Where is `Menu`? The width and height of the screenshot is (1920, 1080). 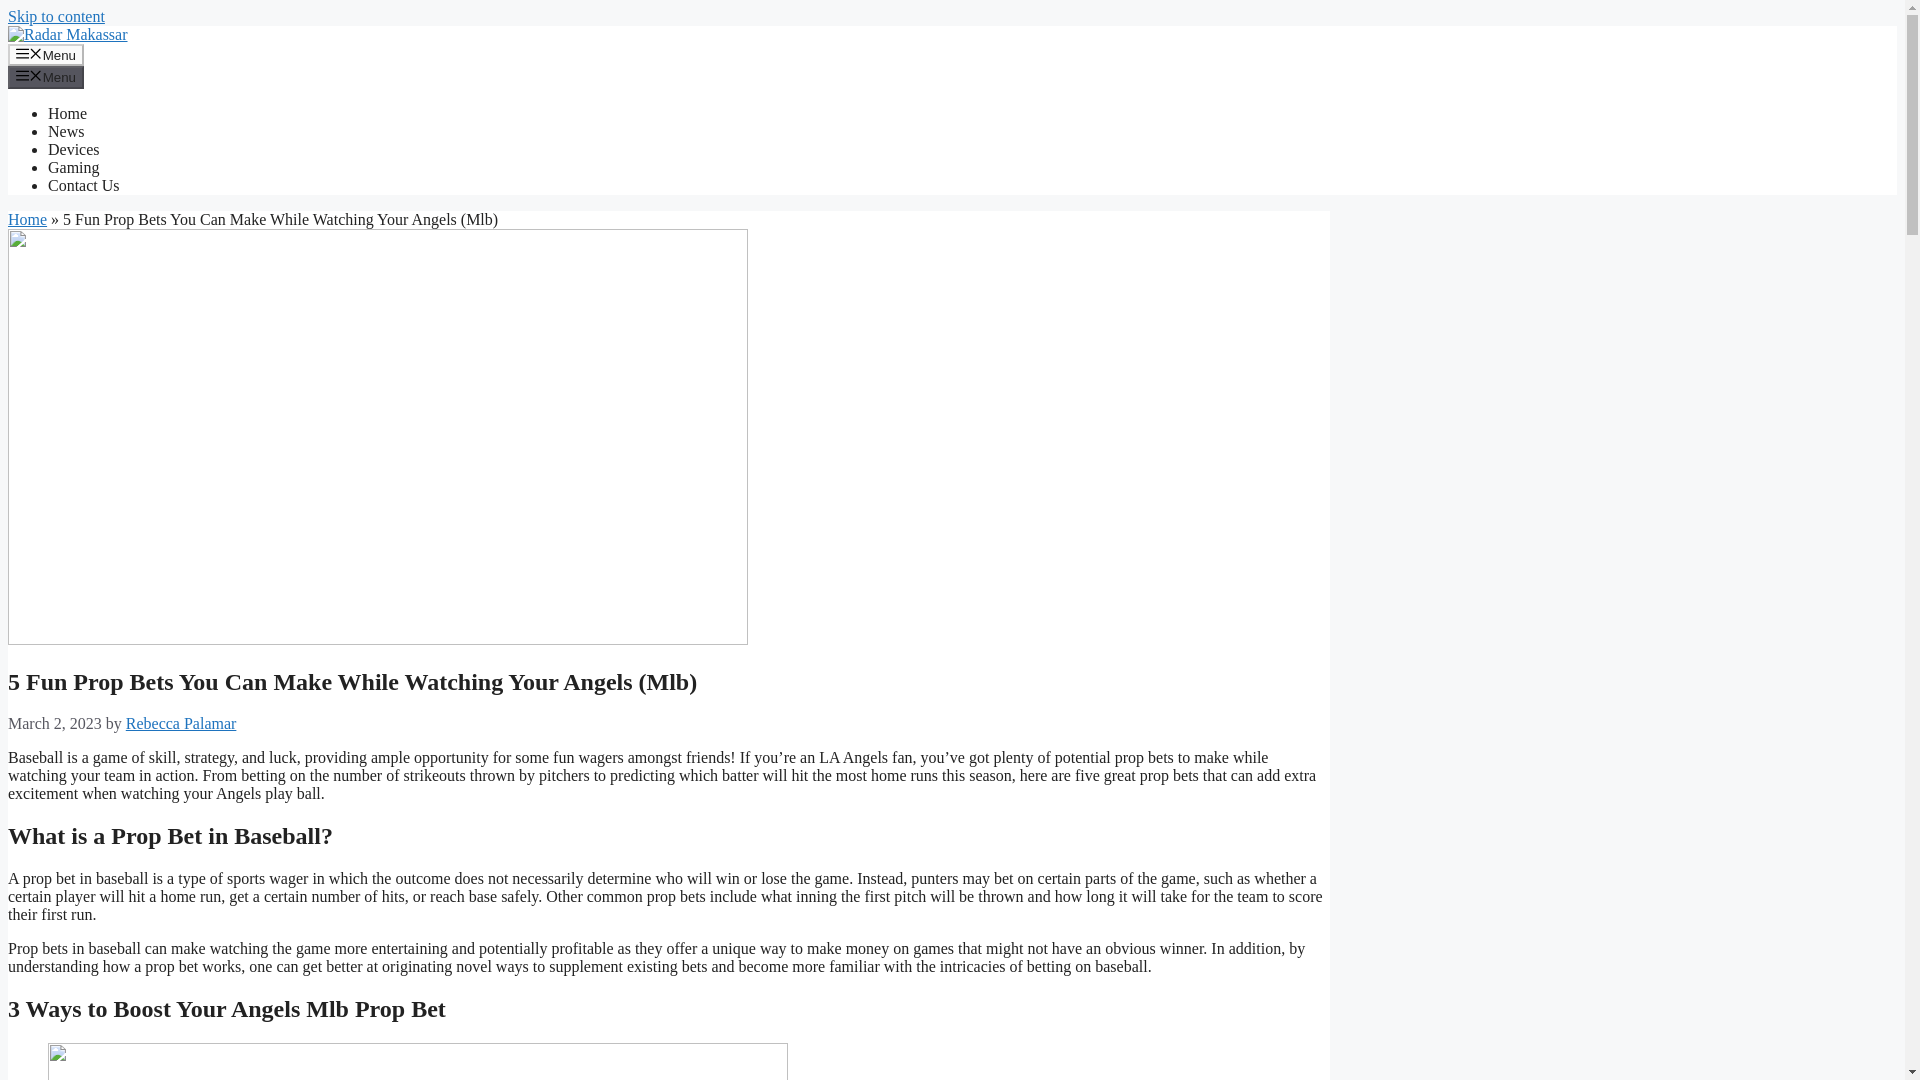 Menu is located at coordinates (46, 76).